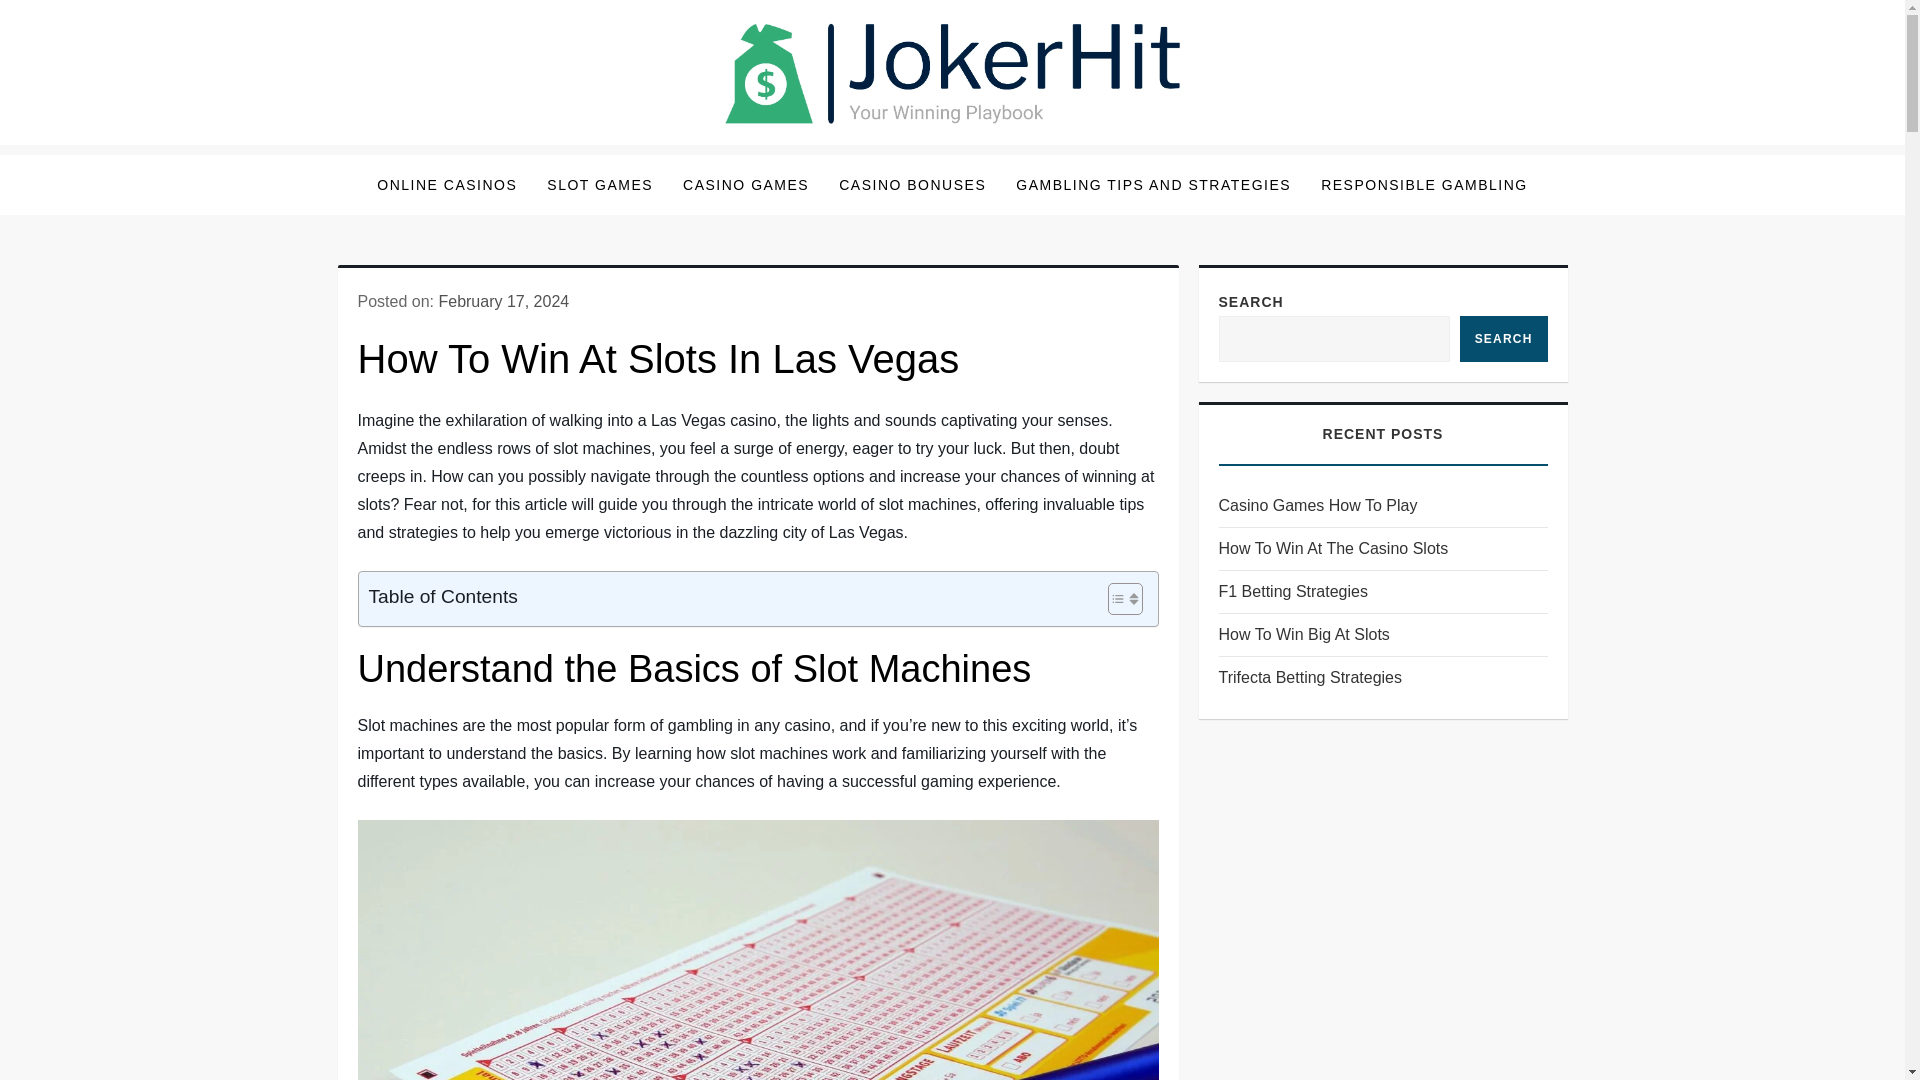  I want to click on February 17, 2024, so click(502, 300).